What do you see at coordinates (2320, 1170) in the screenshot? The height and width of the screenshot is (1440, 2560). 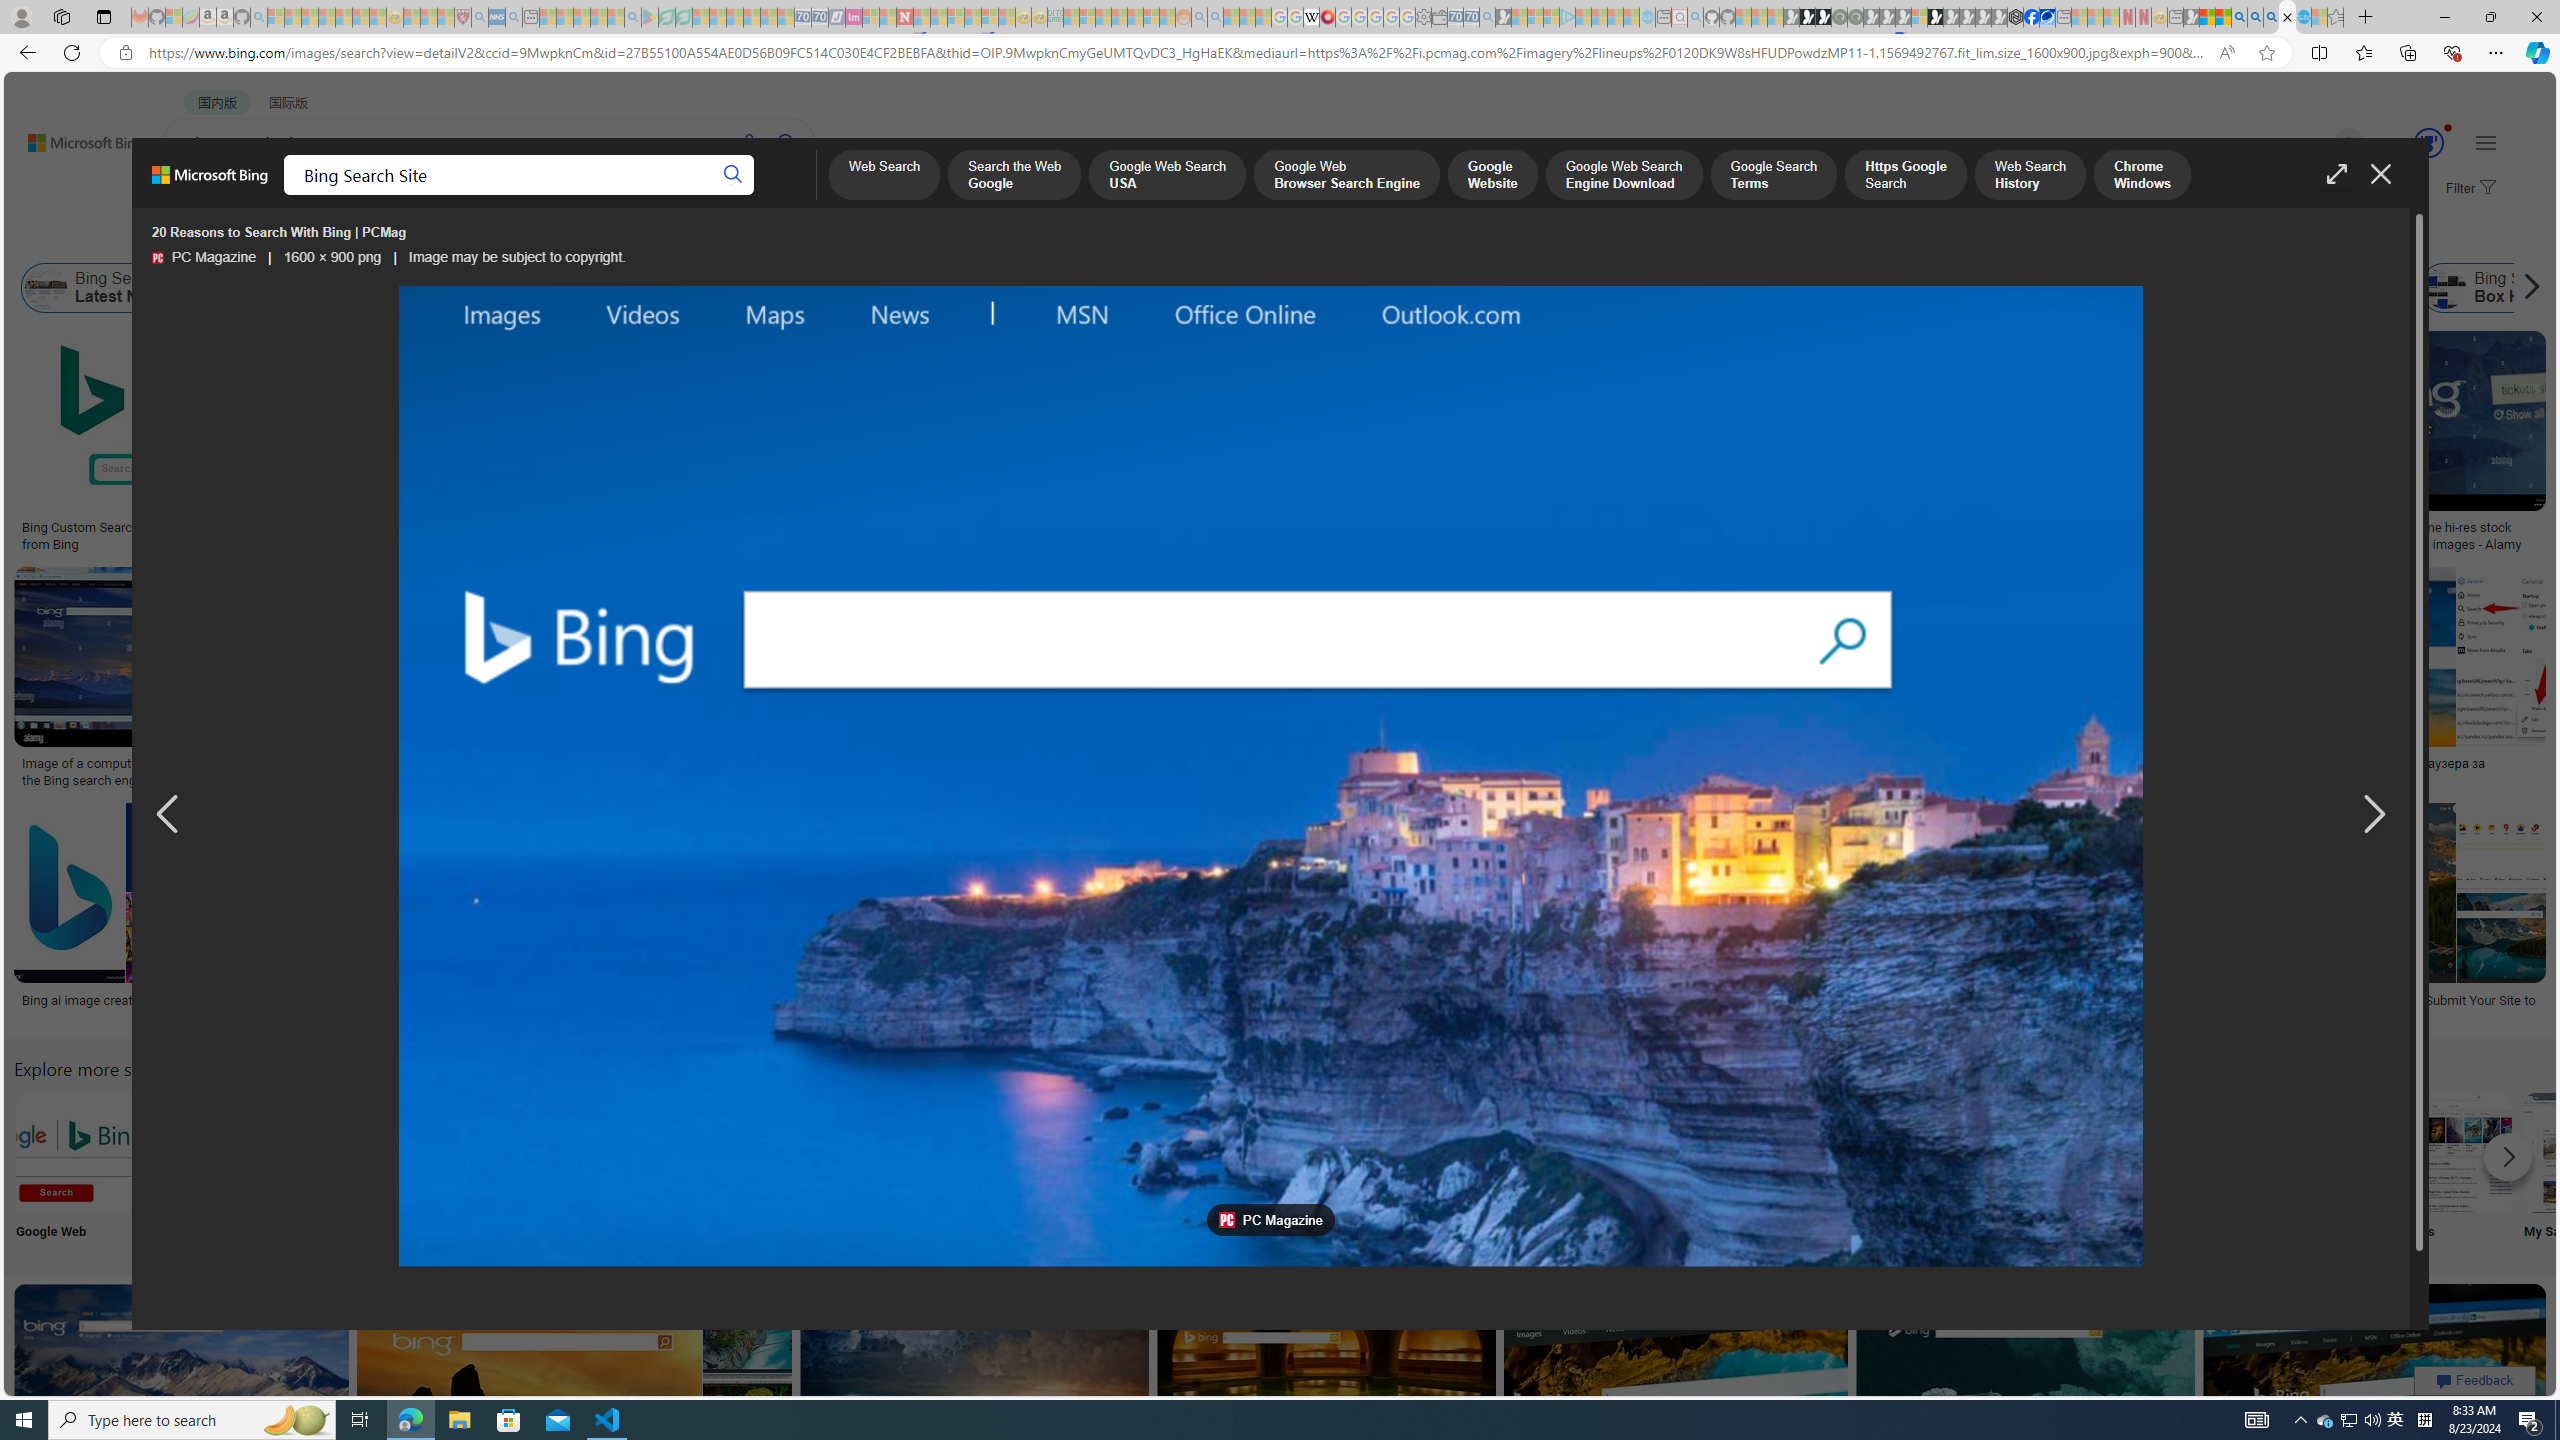 I see `Tricks` at bounding box center [2320, 1170].